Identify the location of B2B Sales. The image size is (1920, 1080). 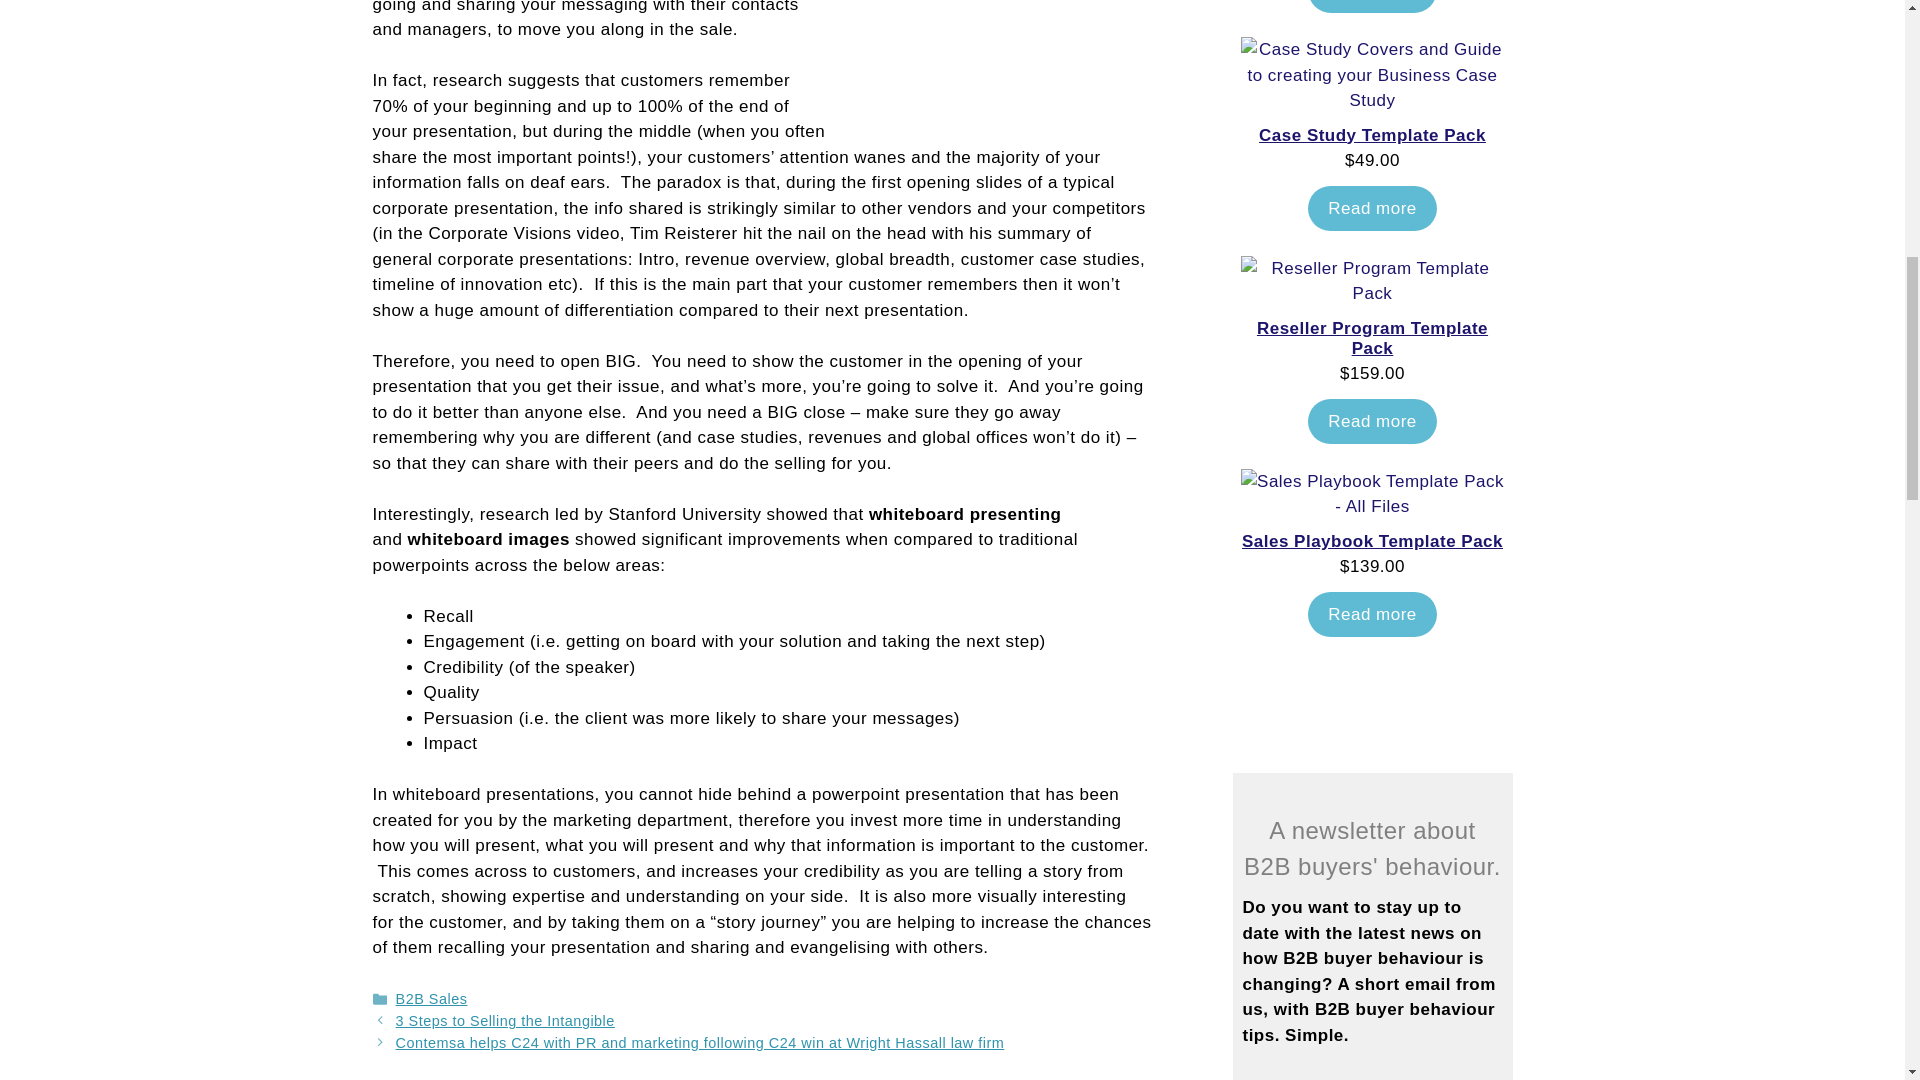
(432, 998).